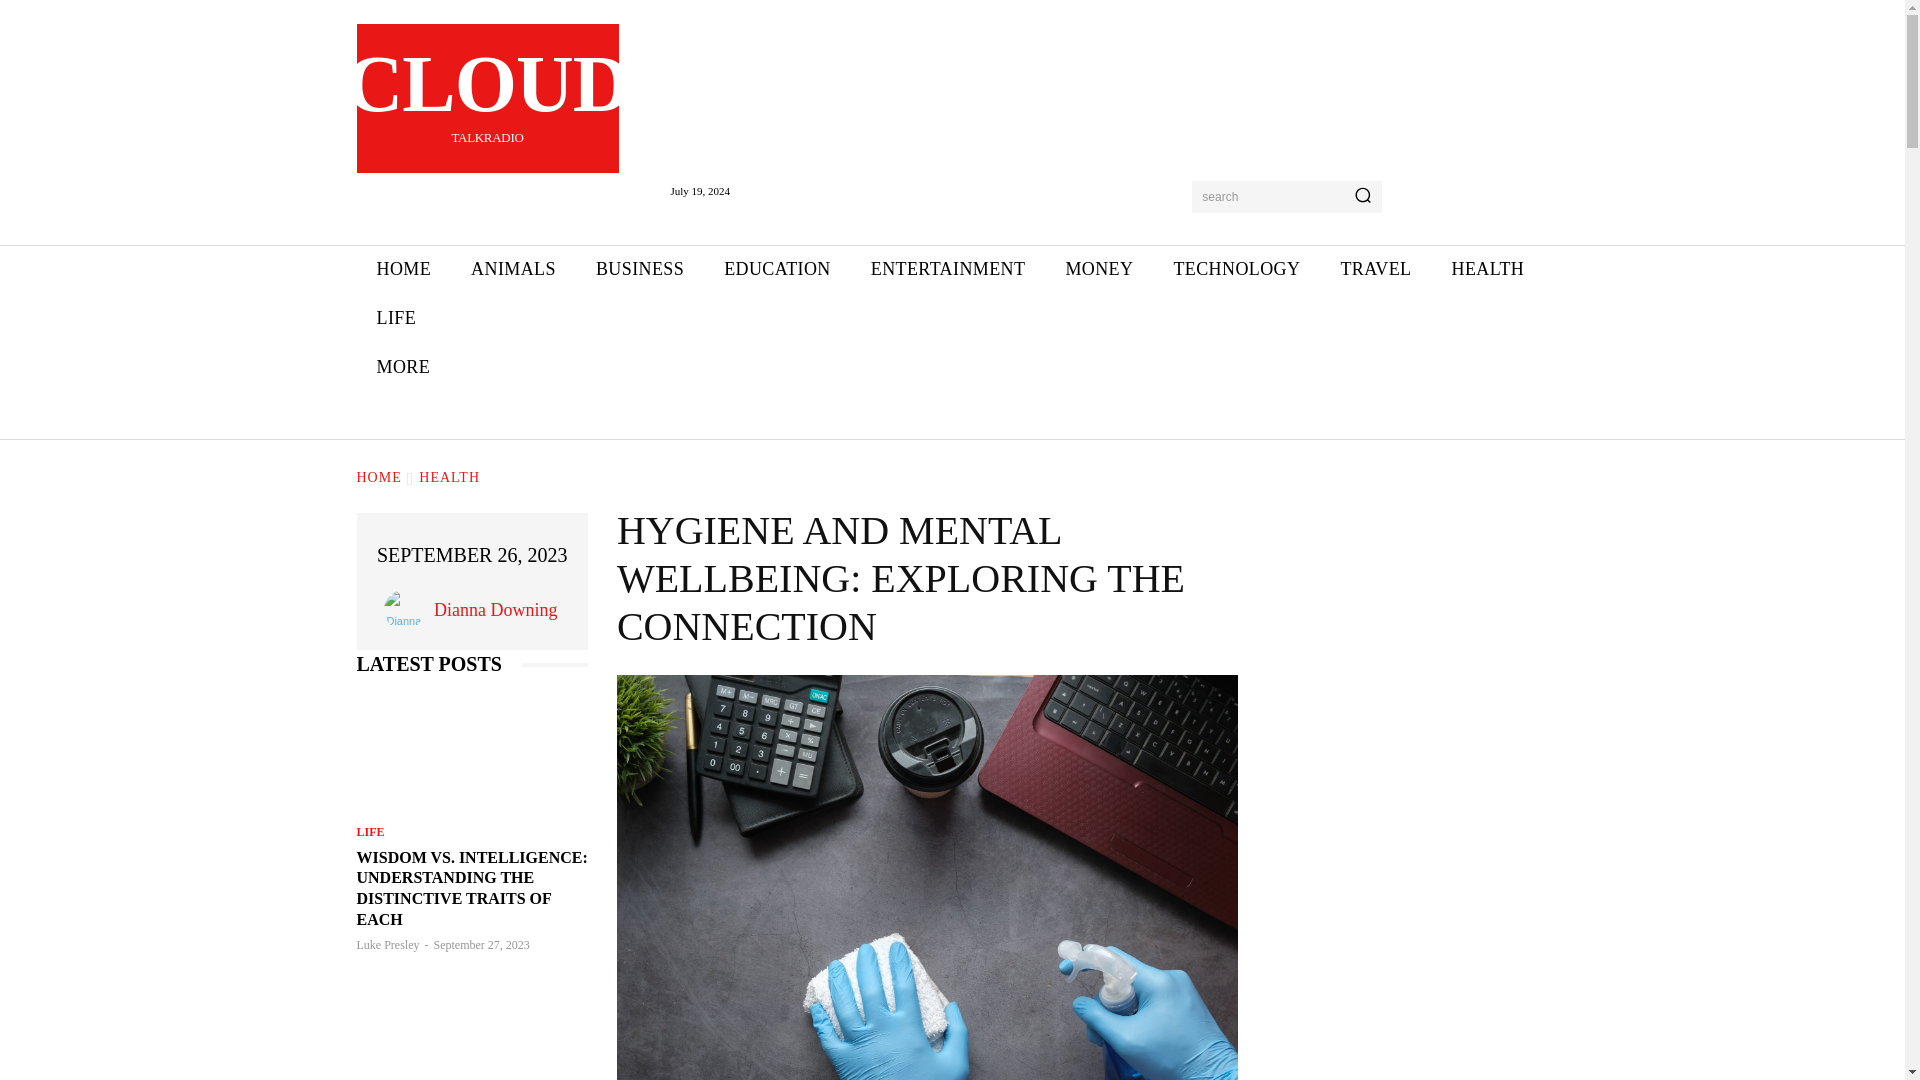 This screenshot has height=1080, width=1920. What do you see at coordinates (777, 269) in the screenshot?
I see `EDUCATION` at bounding box center [777, 269].